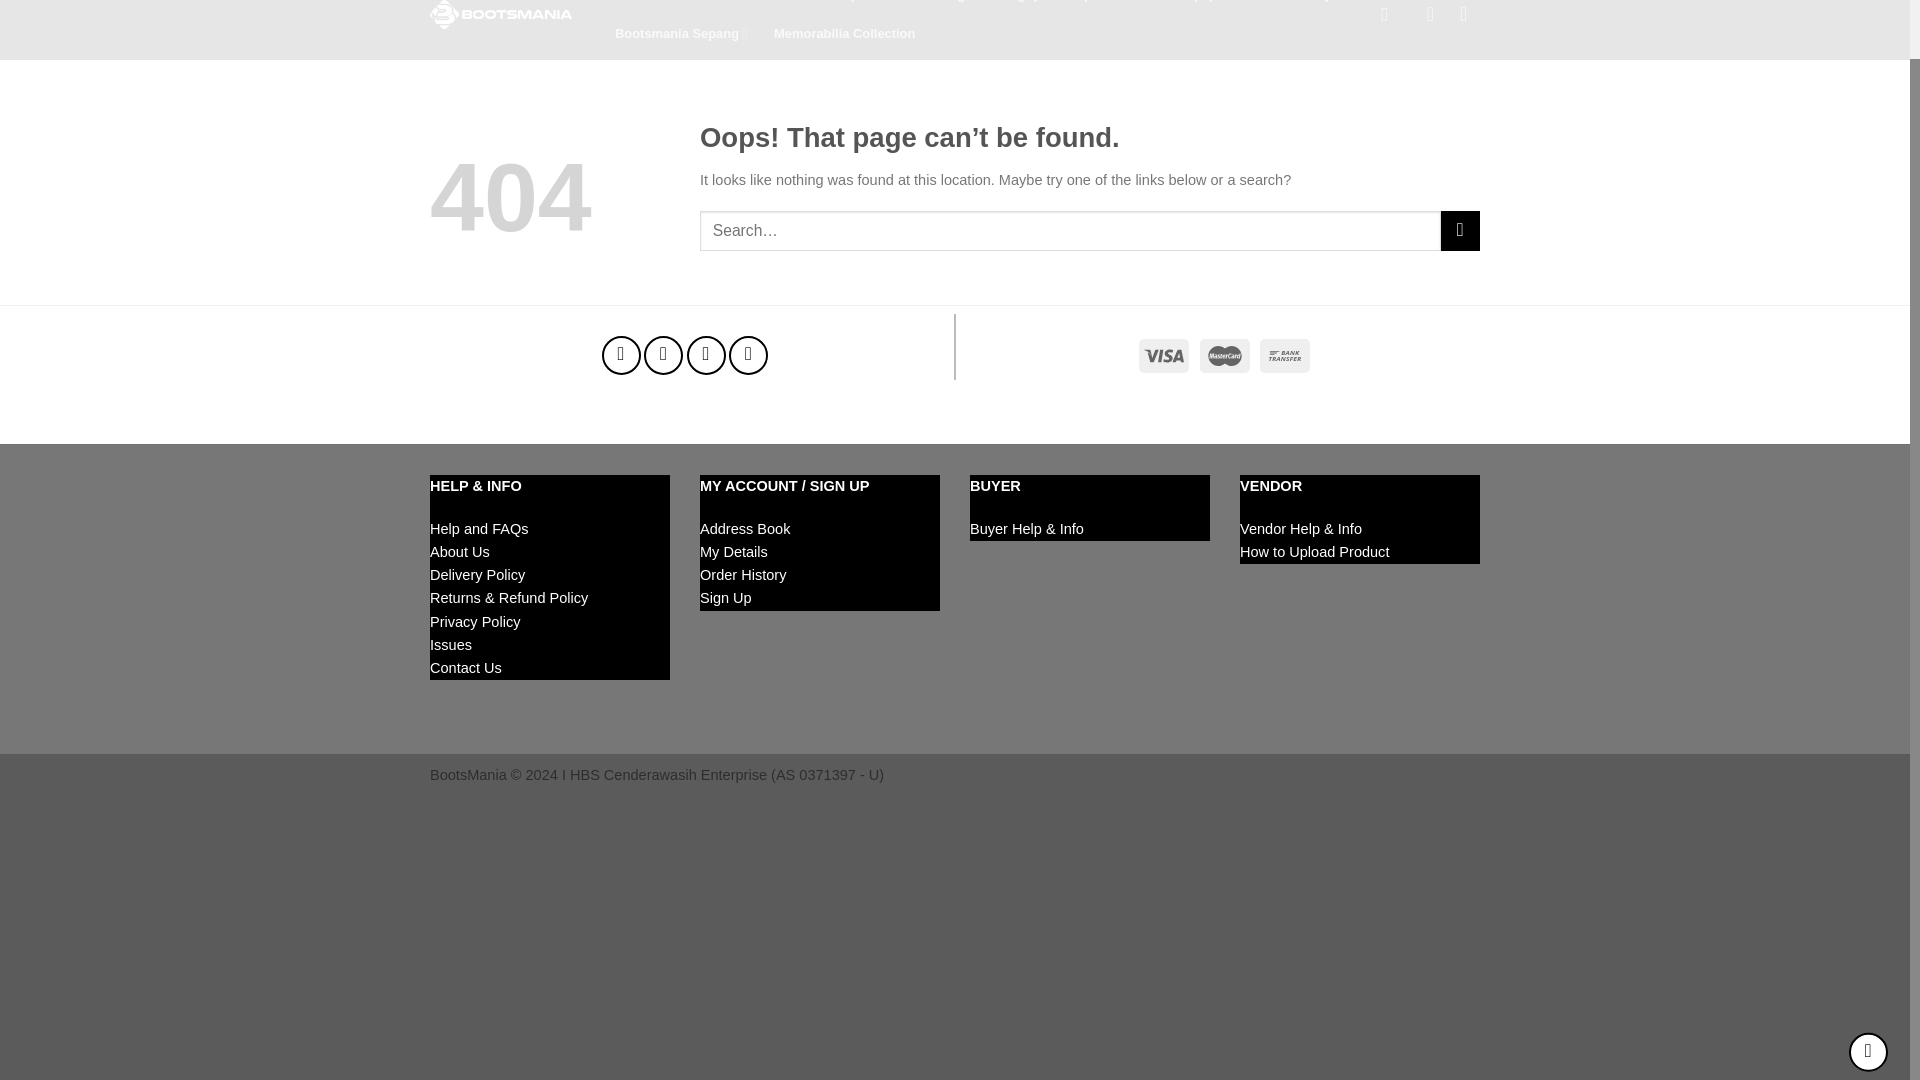  I want to click on Follow on Instagram, so click(663, 354).